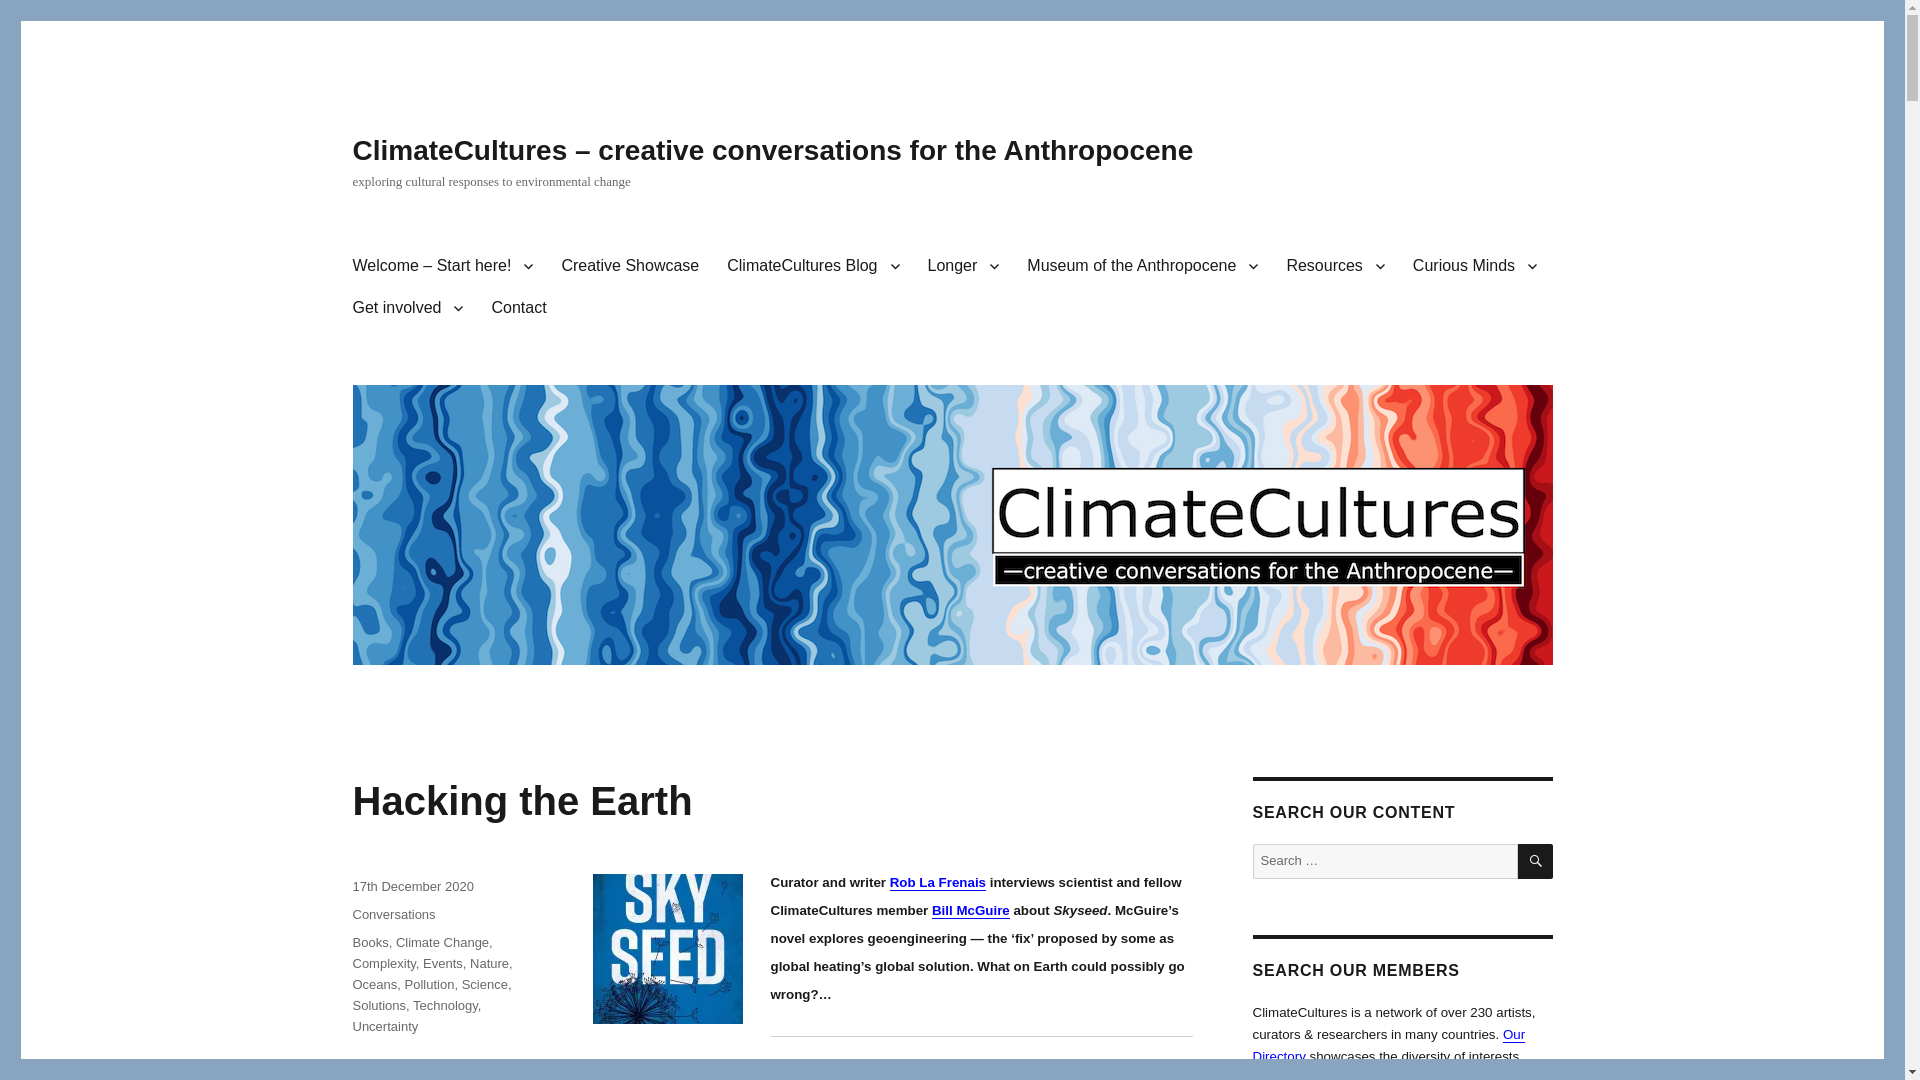  I want to click on Museum of the Anthropocene, so click(1142, 266).